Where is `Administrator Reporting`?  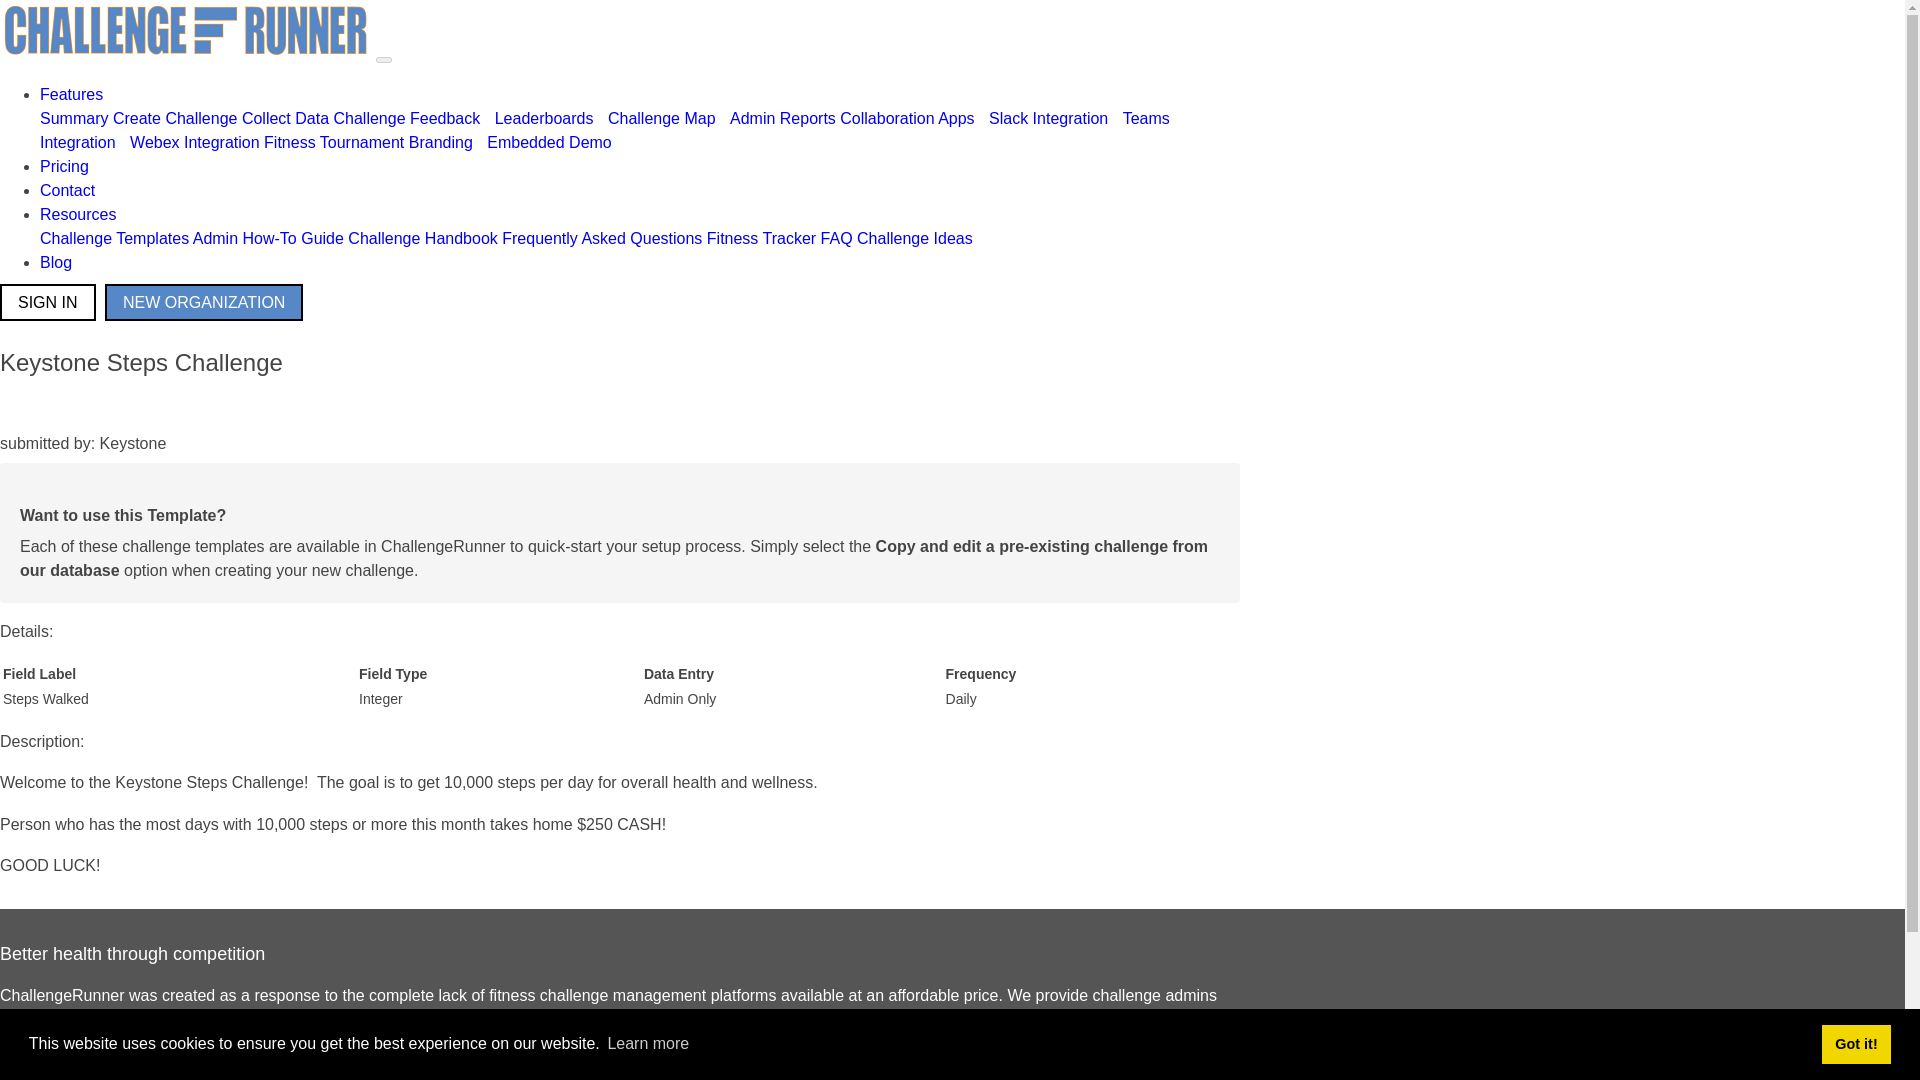
Administrator Reporting is located at coordinates (782, 118).